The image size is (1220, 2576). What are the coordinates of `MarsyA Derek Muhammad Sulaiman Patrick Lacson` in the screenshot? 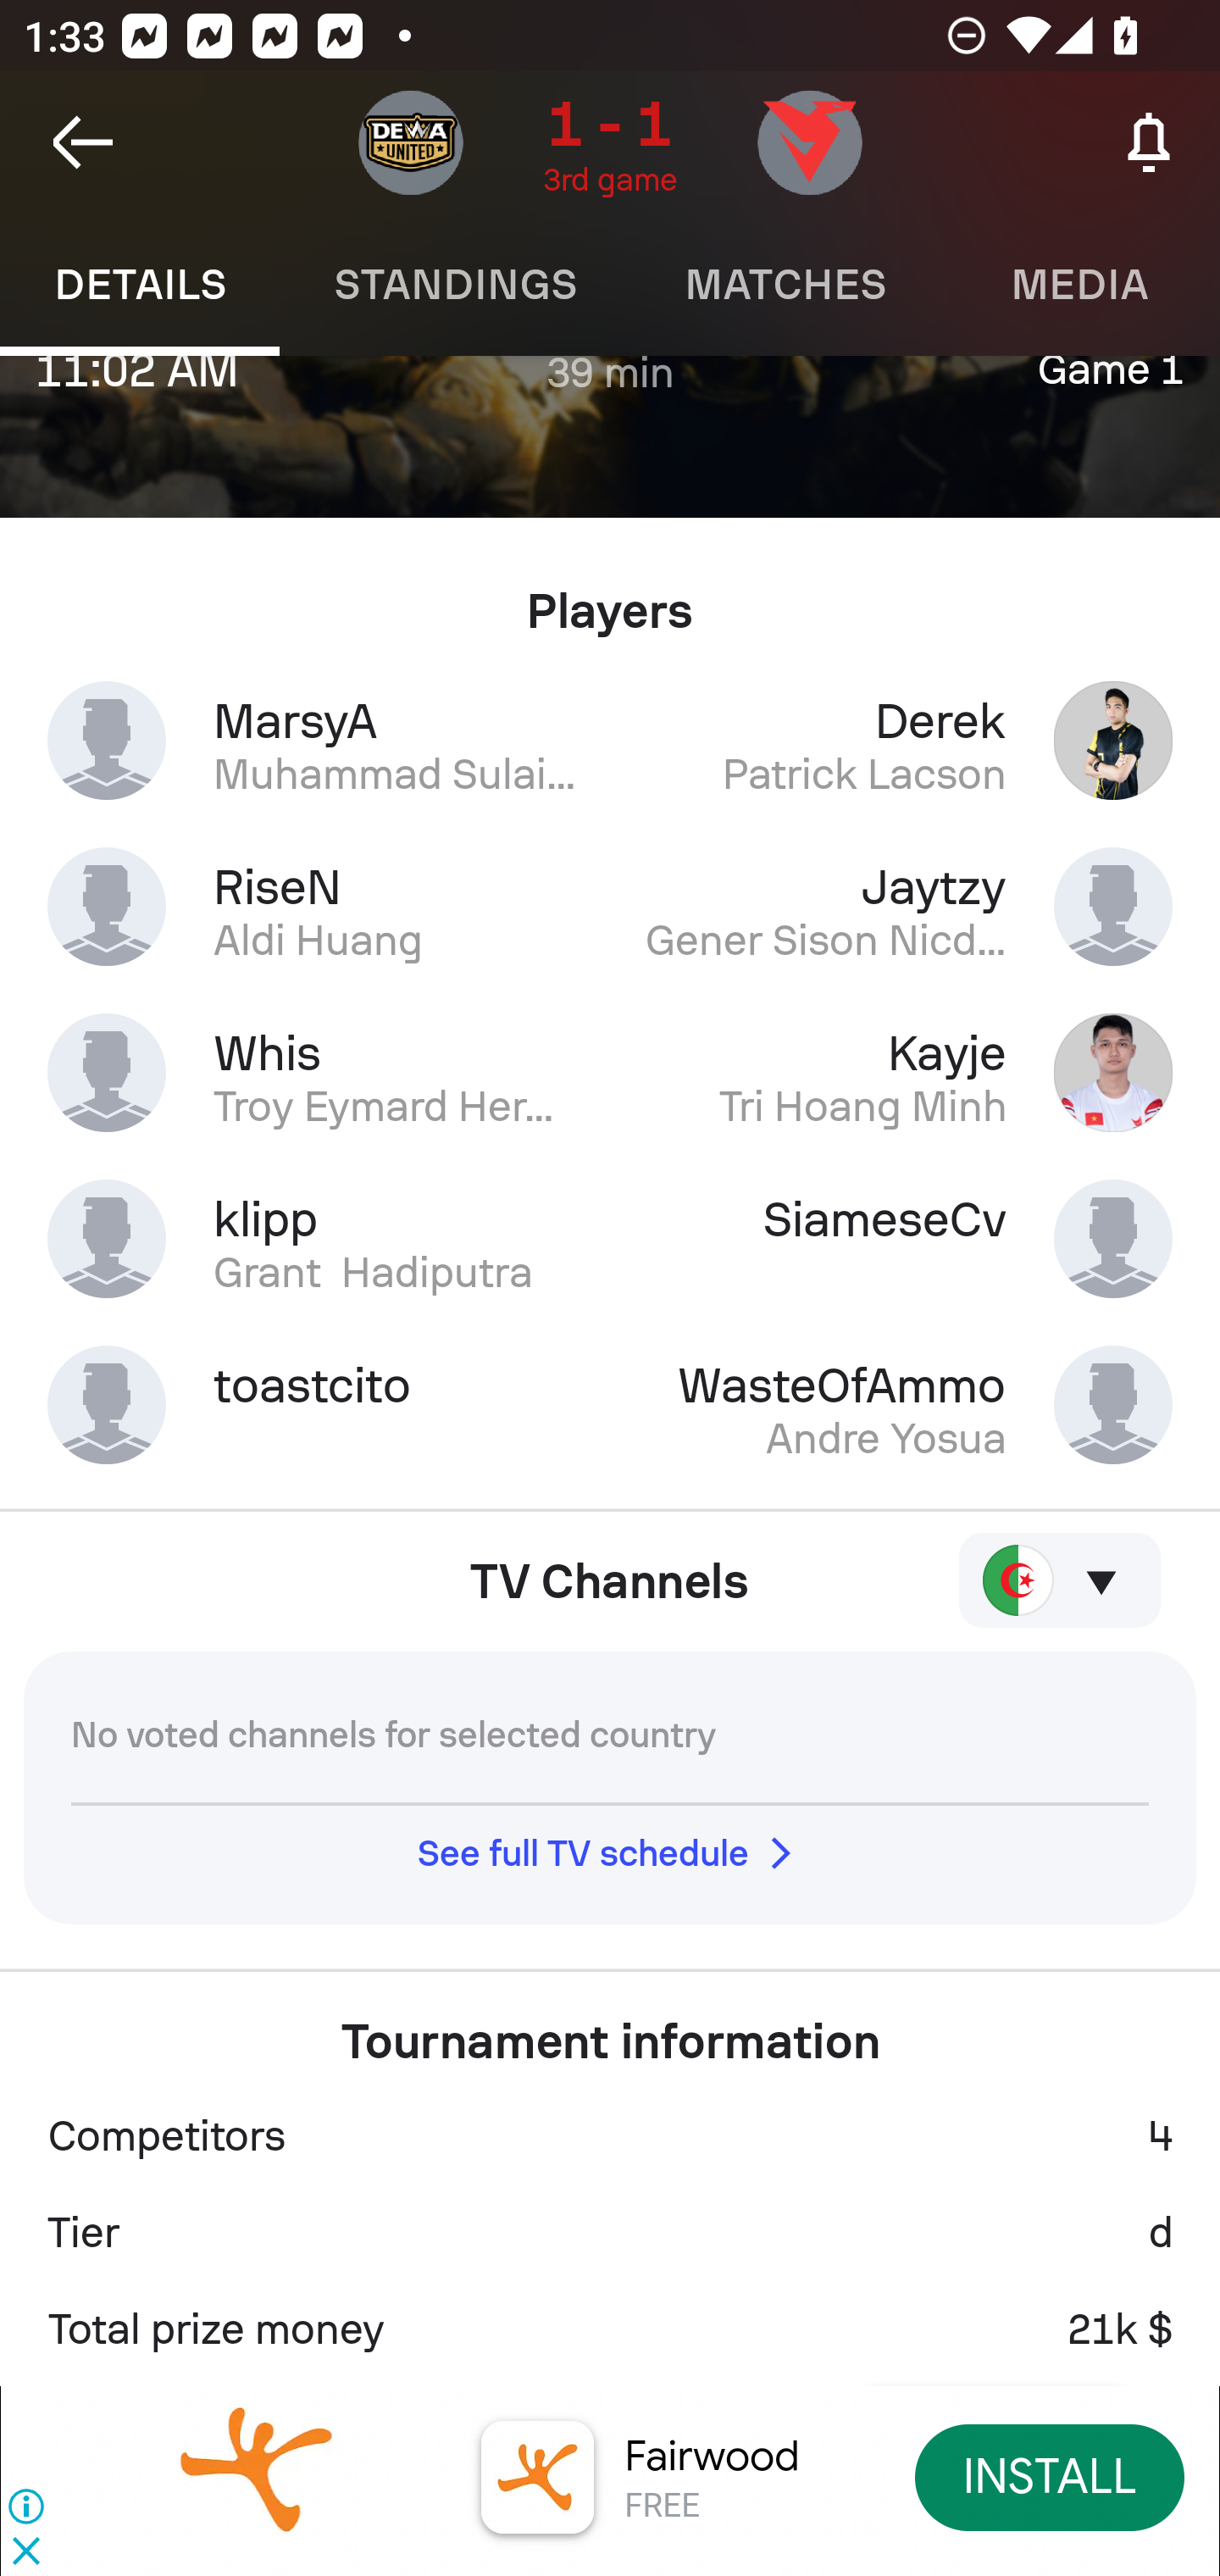 It's located at (610, 741).